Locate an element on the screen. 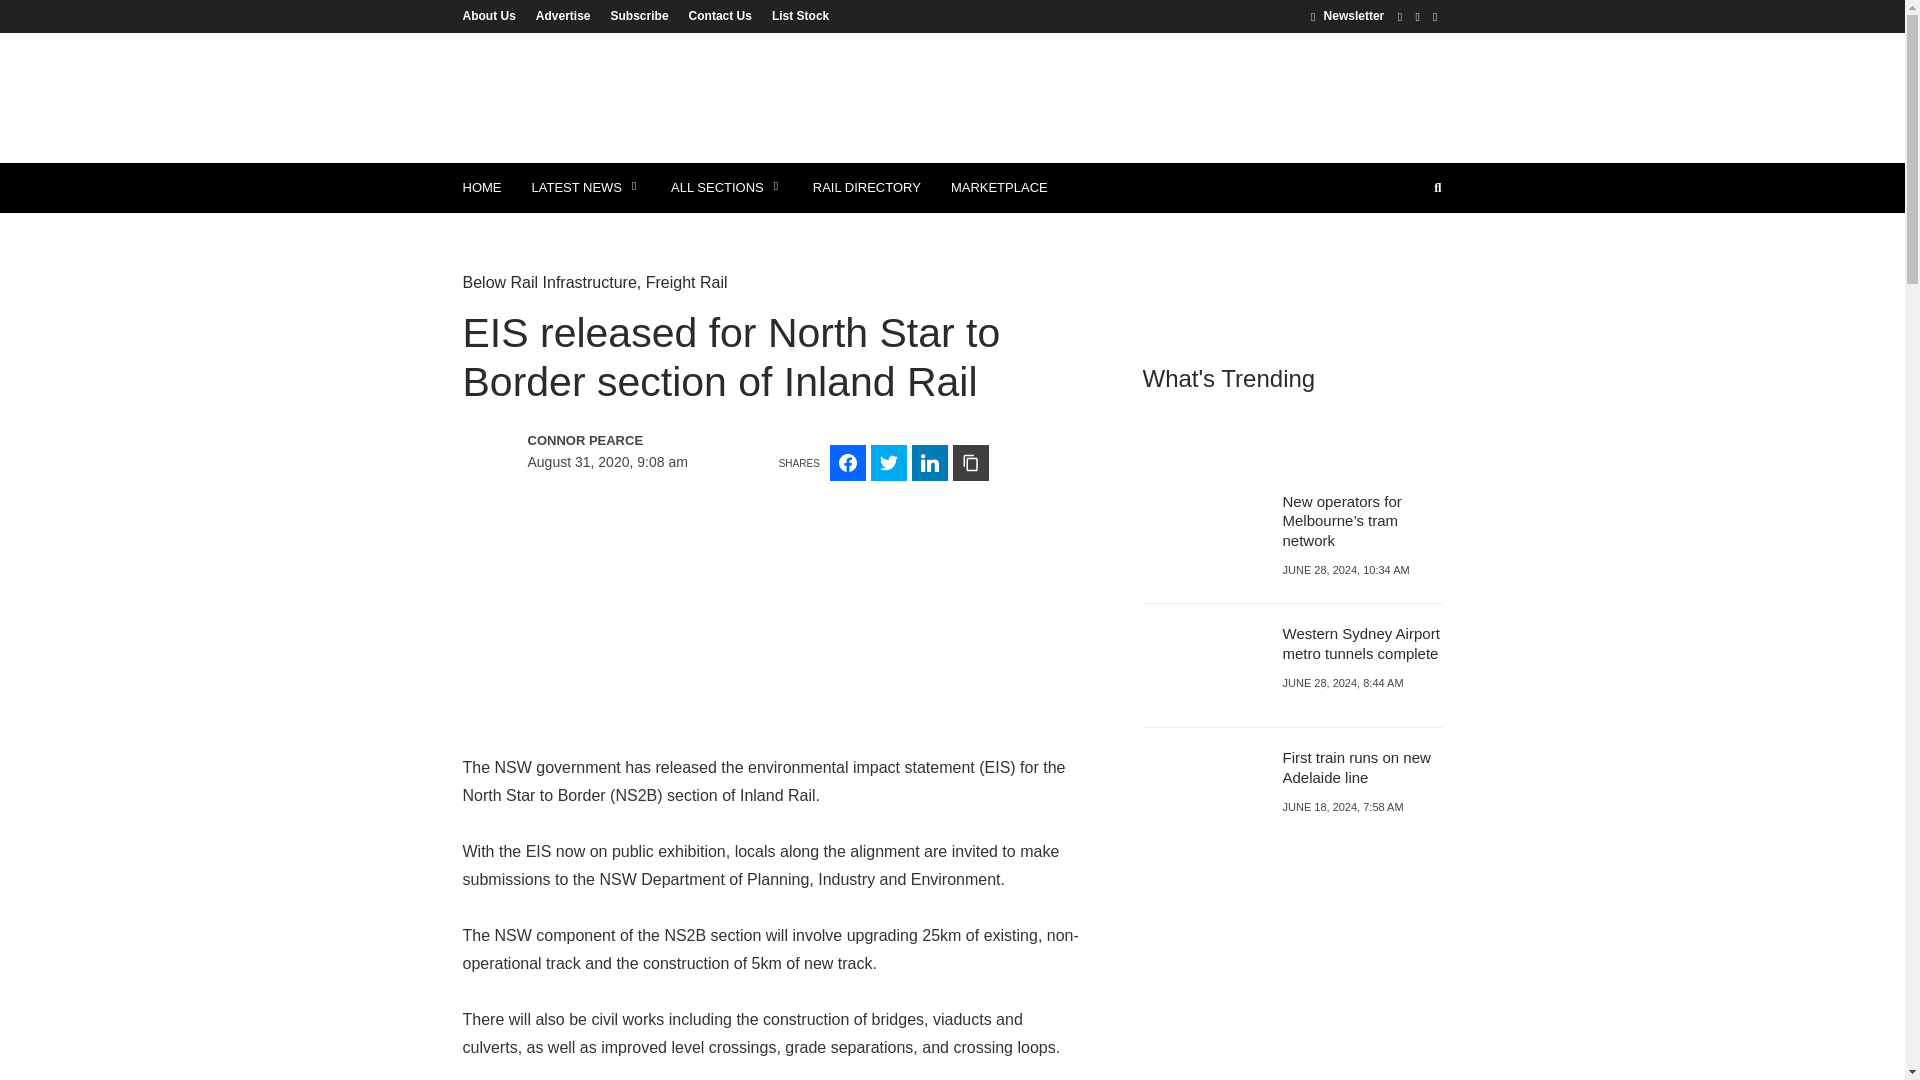  Share on Copy Link is located at coordinates (970, 462).